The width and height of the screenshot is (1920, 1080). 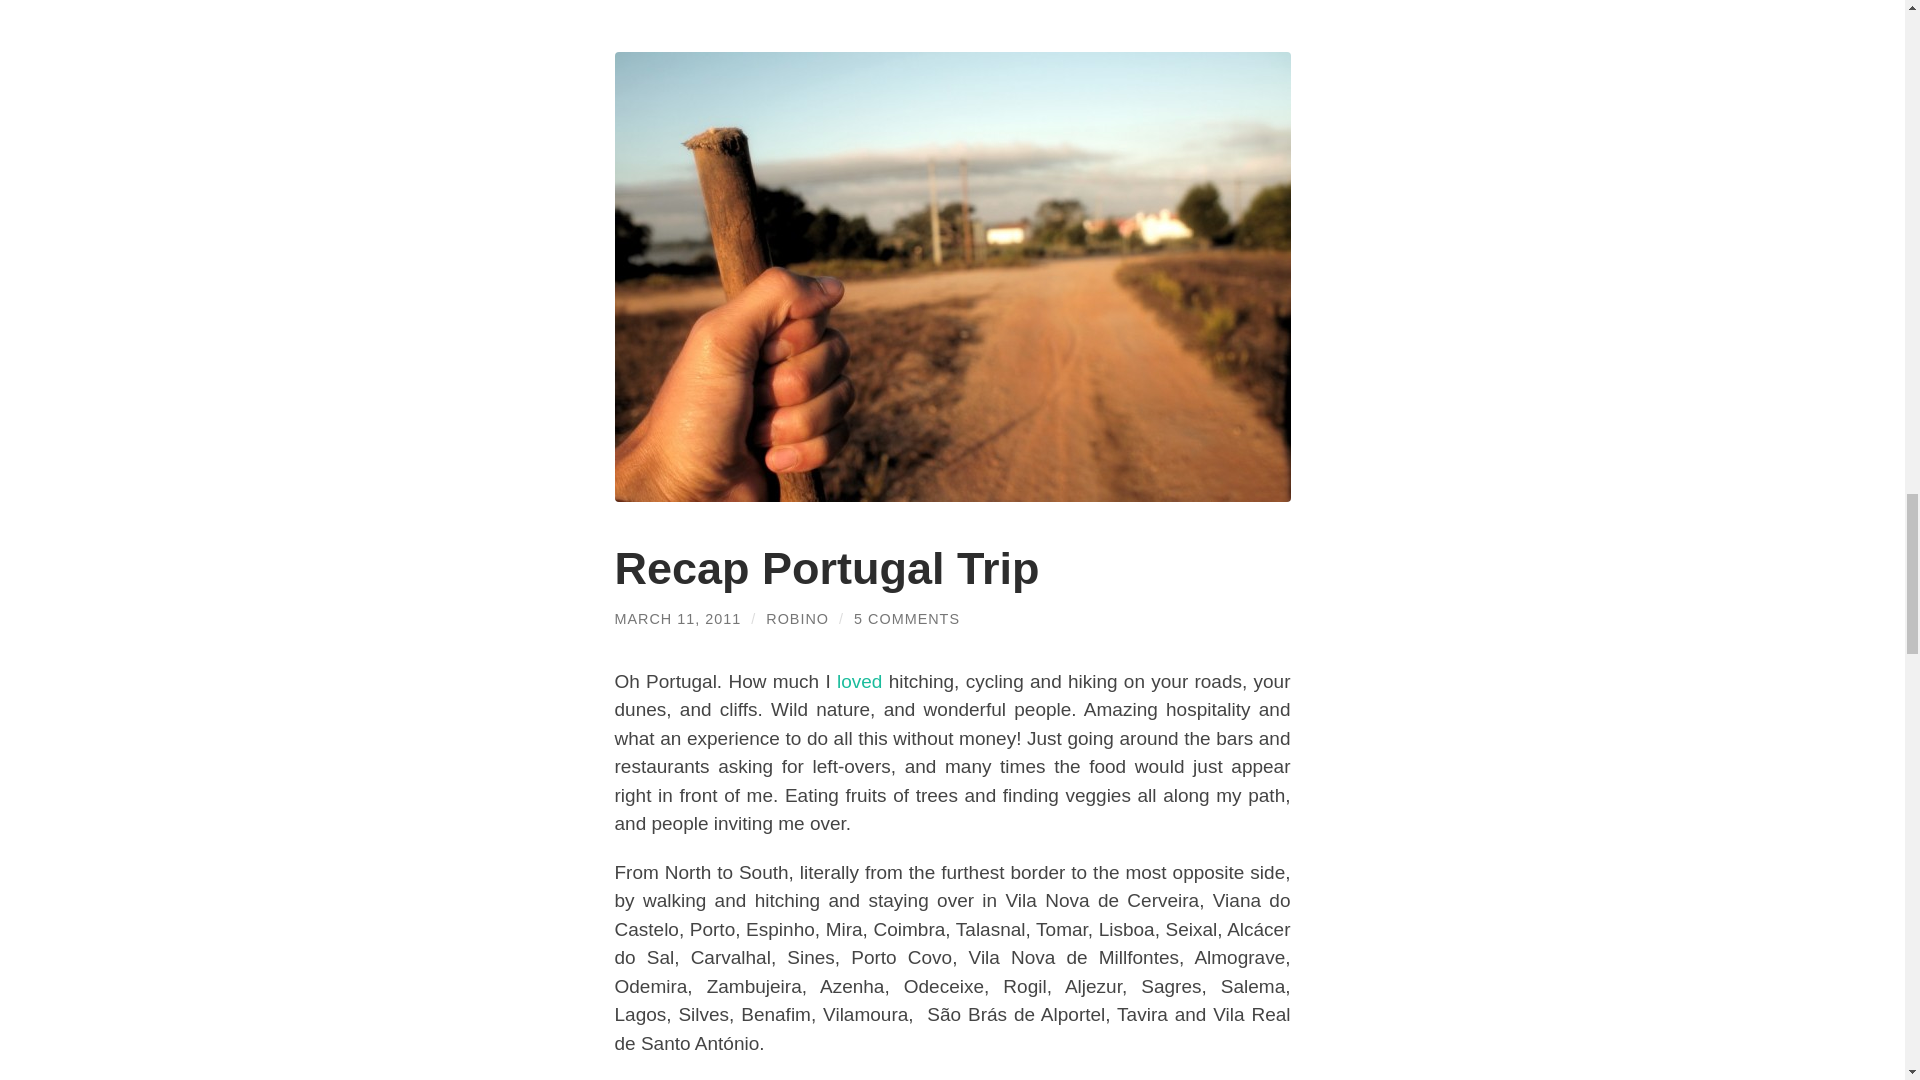 I want to click on loved, so click(x=859, y=681).